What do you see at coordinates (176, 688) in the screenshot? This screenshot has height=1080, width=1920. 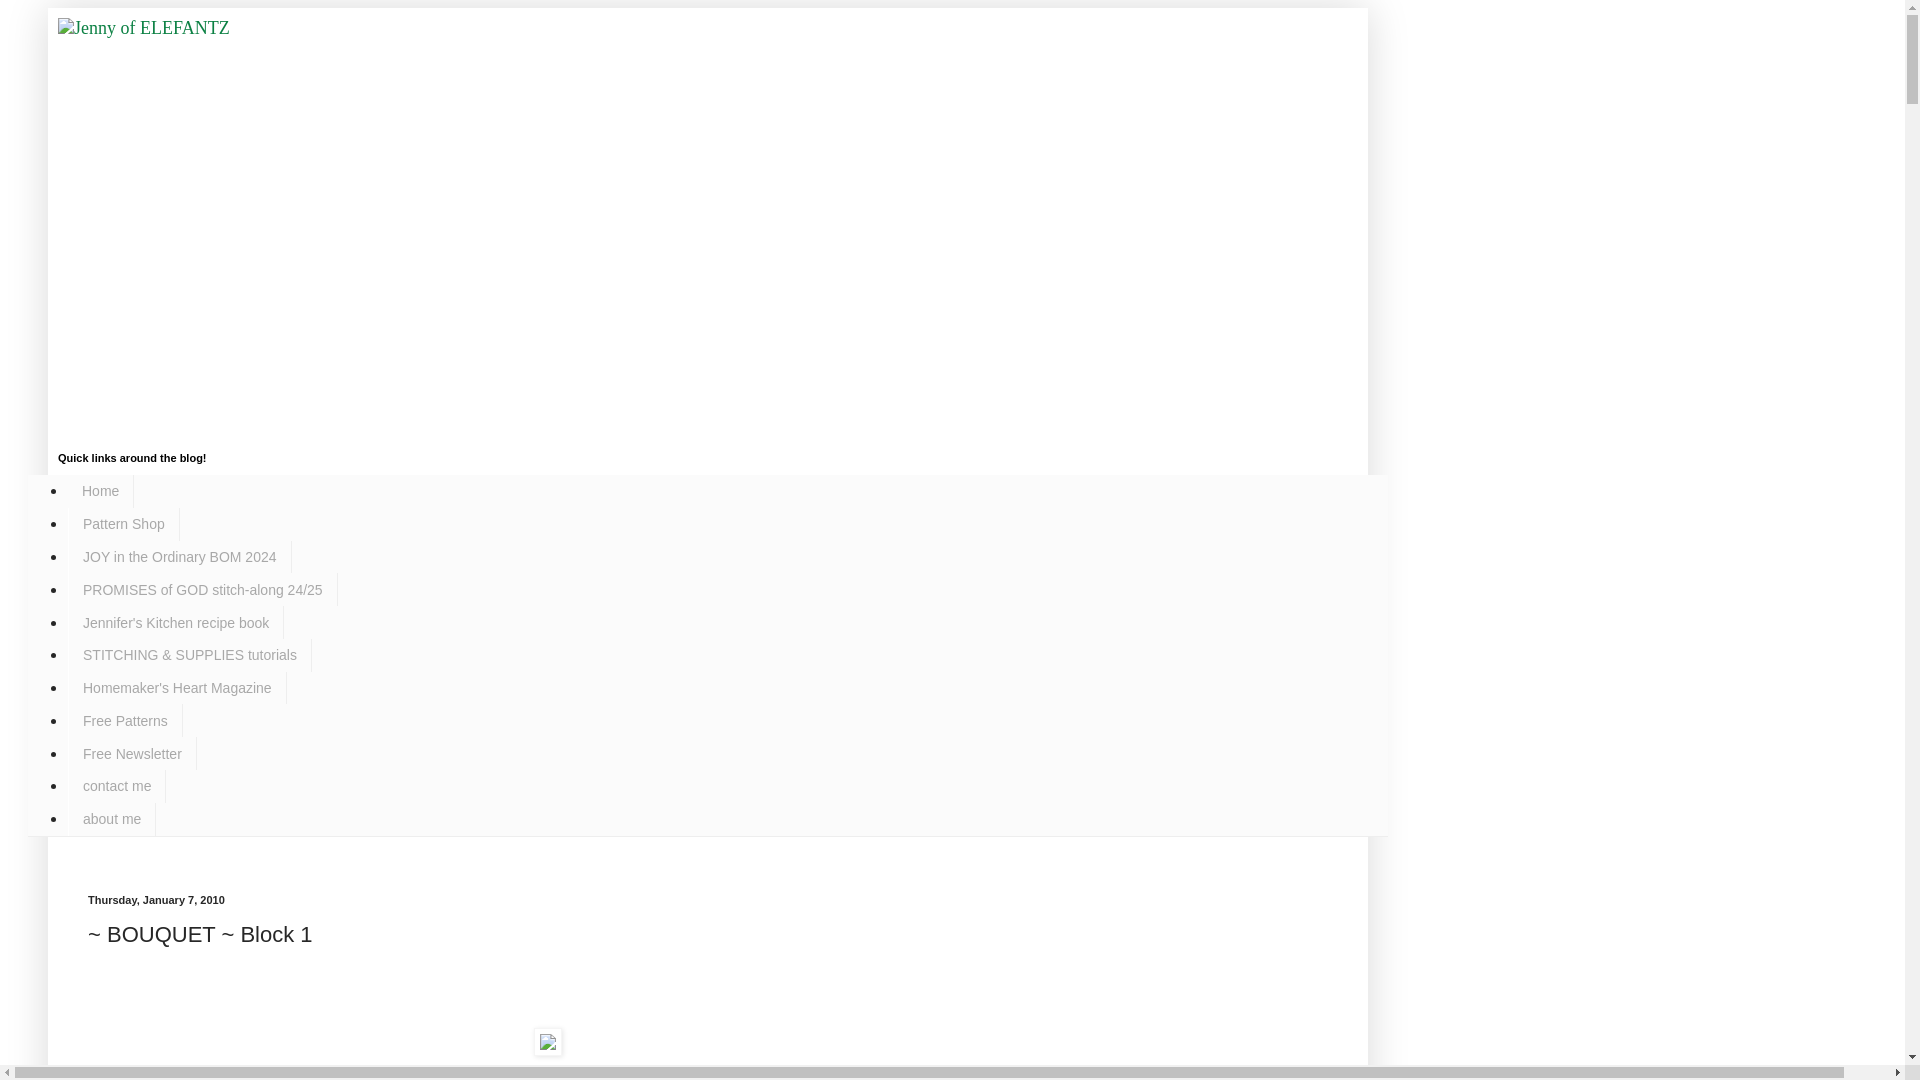 I see `Homemaker's Heart Magazine` at bounding box center [176, 688].